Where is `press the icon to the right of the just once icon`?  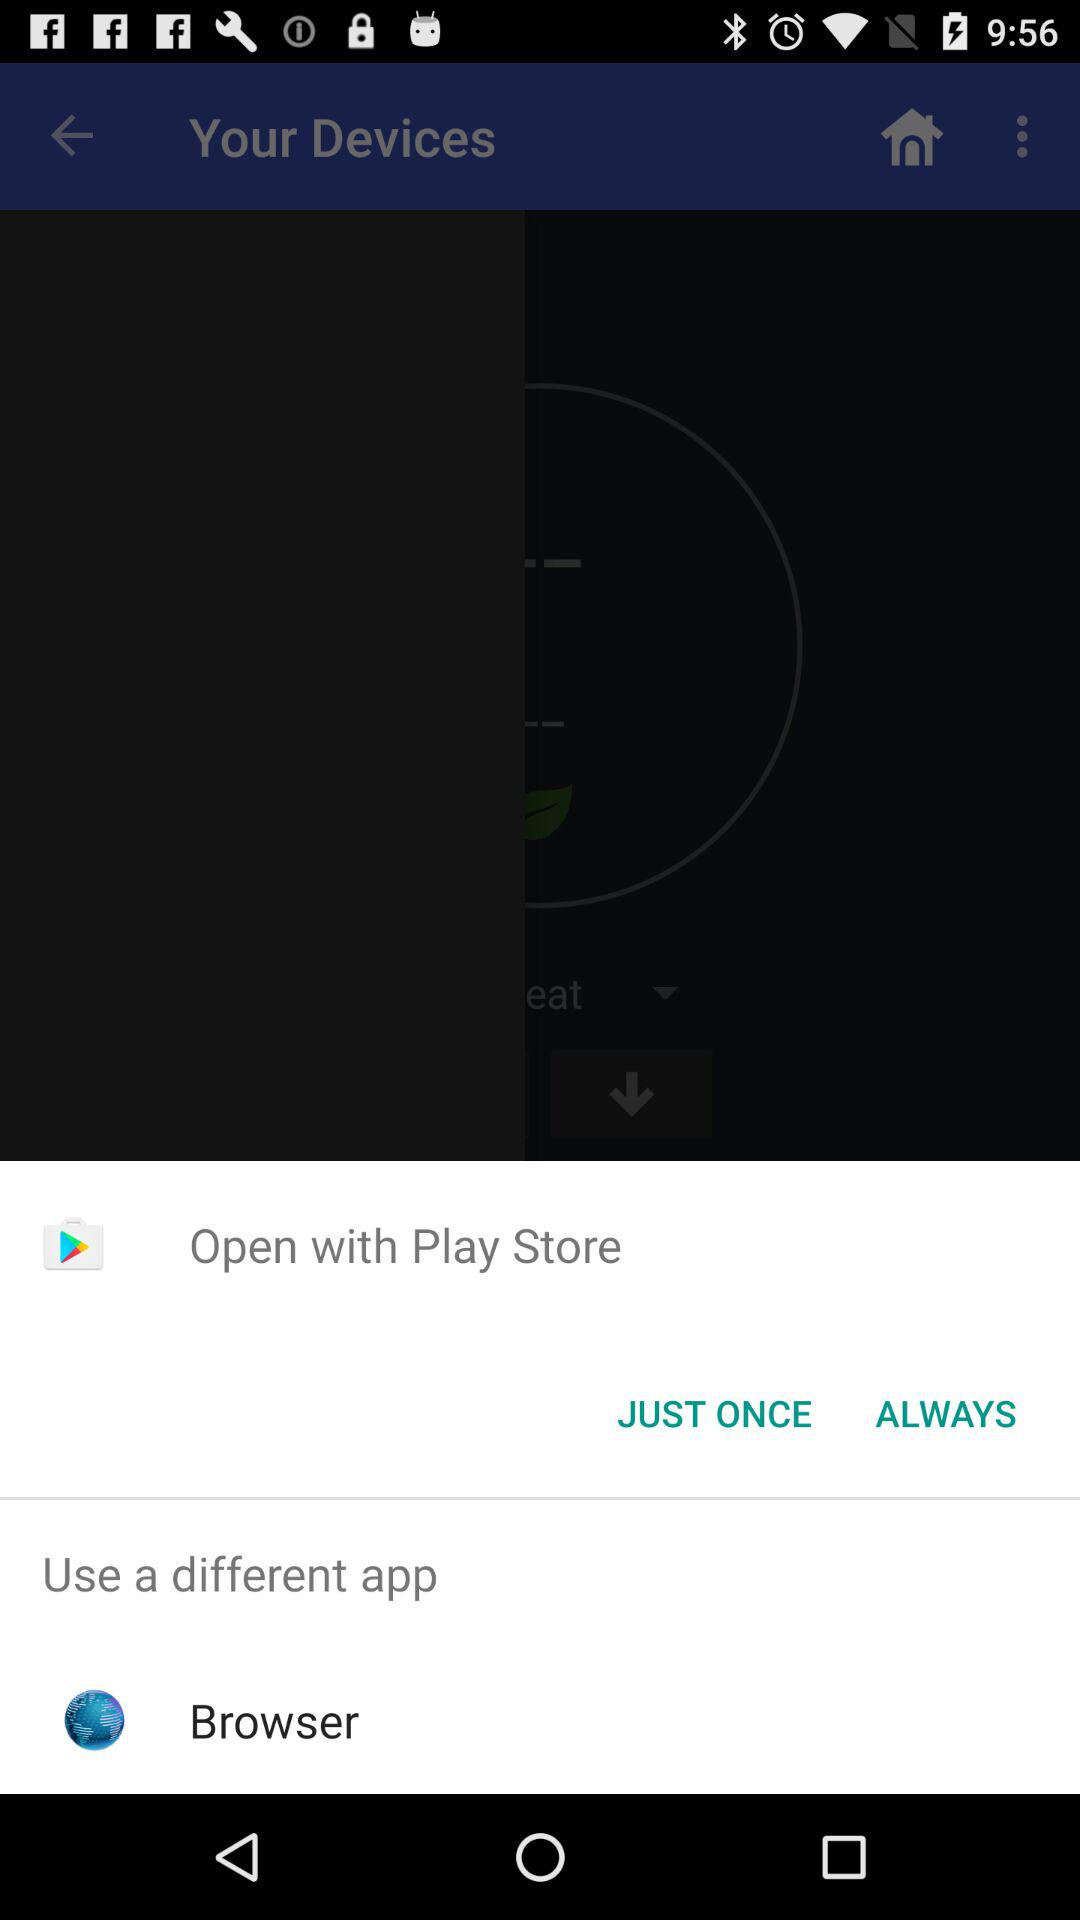
press the icon to the right of the just once icon is located at coordinates (946, 1413).